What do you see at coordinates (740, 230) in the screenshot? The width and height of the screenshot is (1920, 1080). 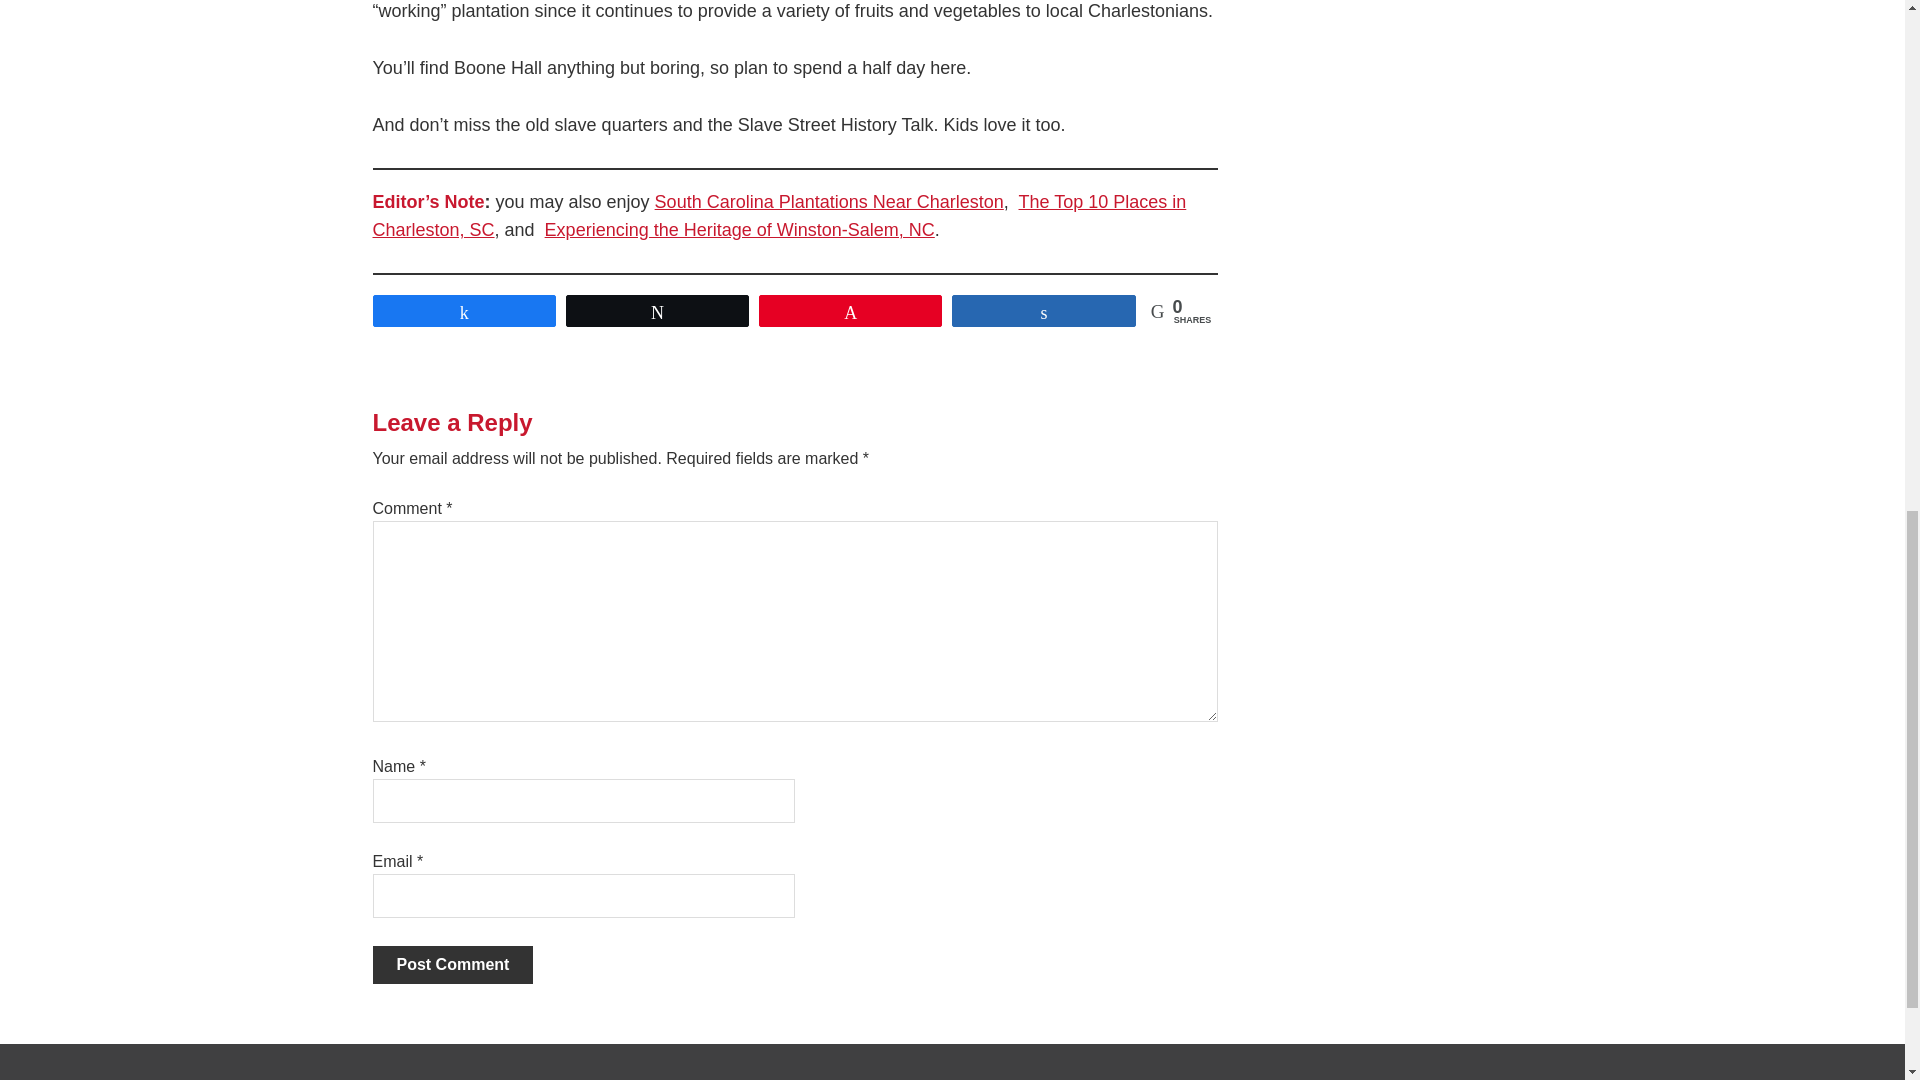 I see `Experiencing the Heritage of Winston-Salem, NC` at bounding box center [740, 230].